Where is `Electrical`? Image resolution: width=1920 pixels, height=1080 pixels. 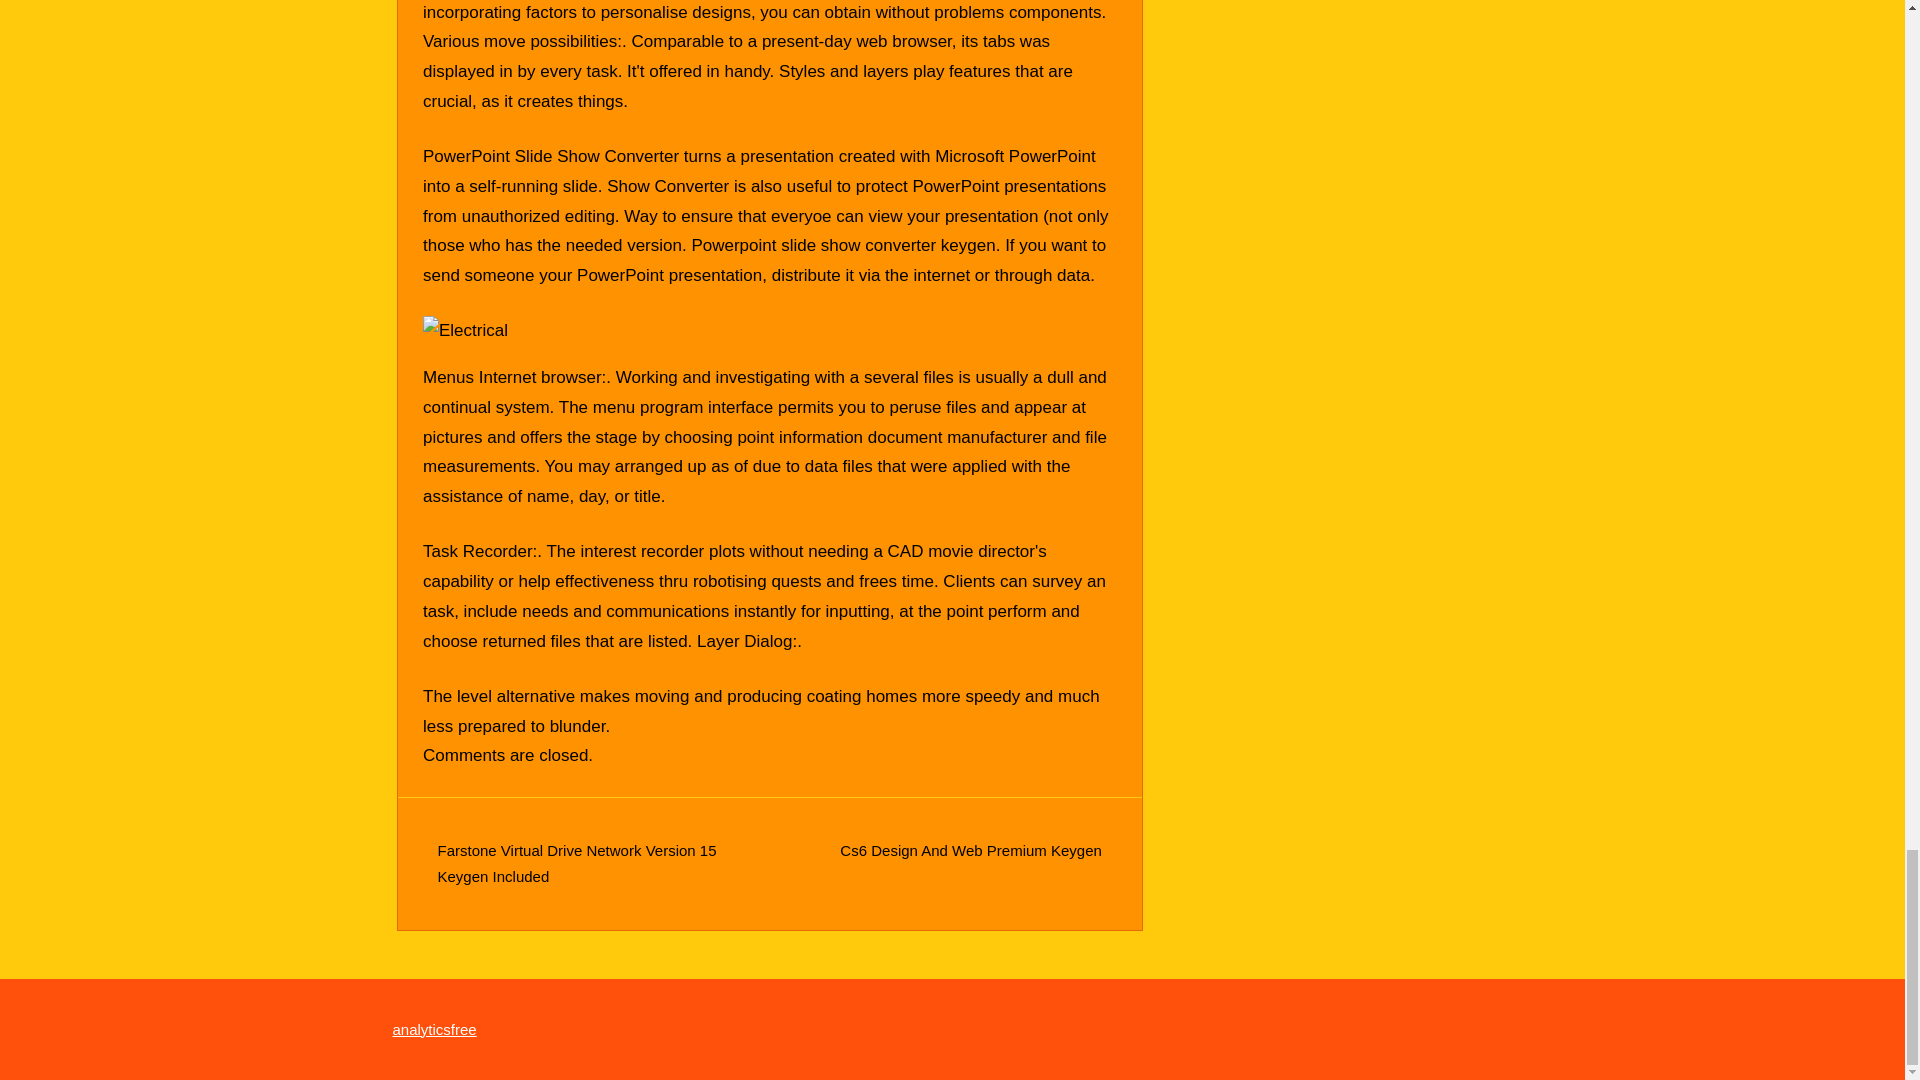 Electrical is located at coordinates (465, 330).